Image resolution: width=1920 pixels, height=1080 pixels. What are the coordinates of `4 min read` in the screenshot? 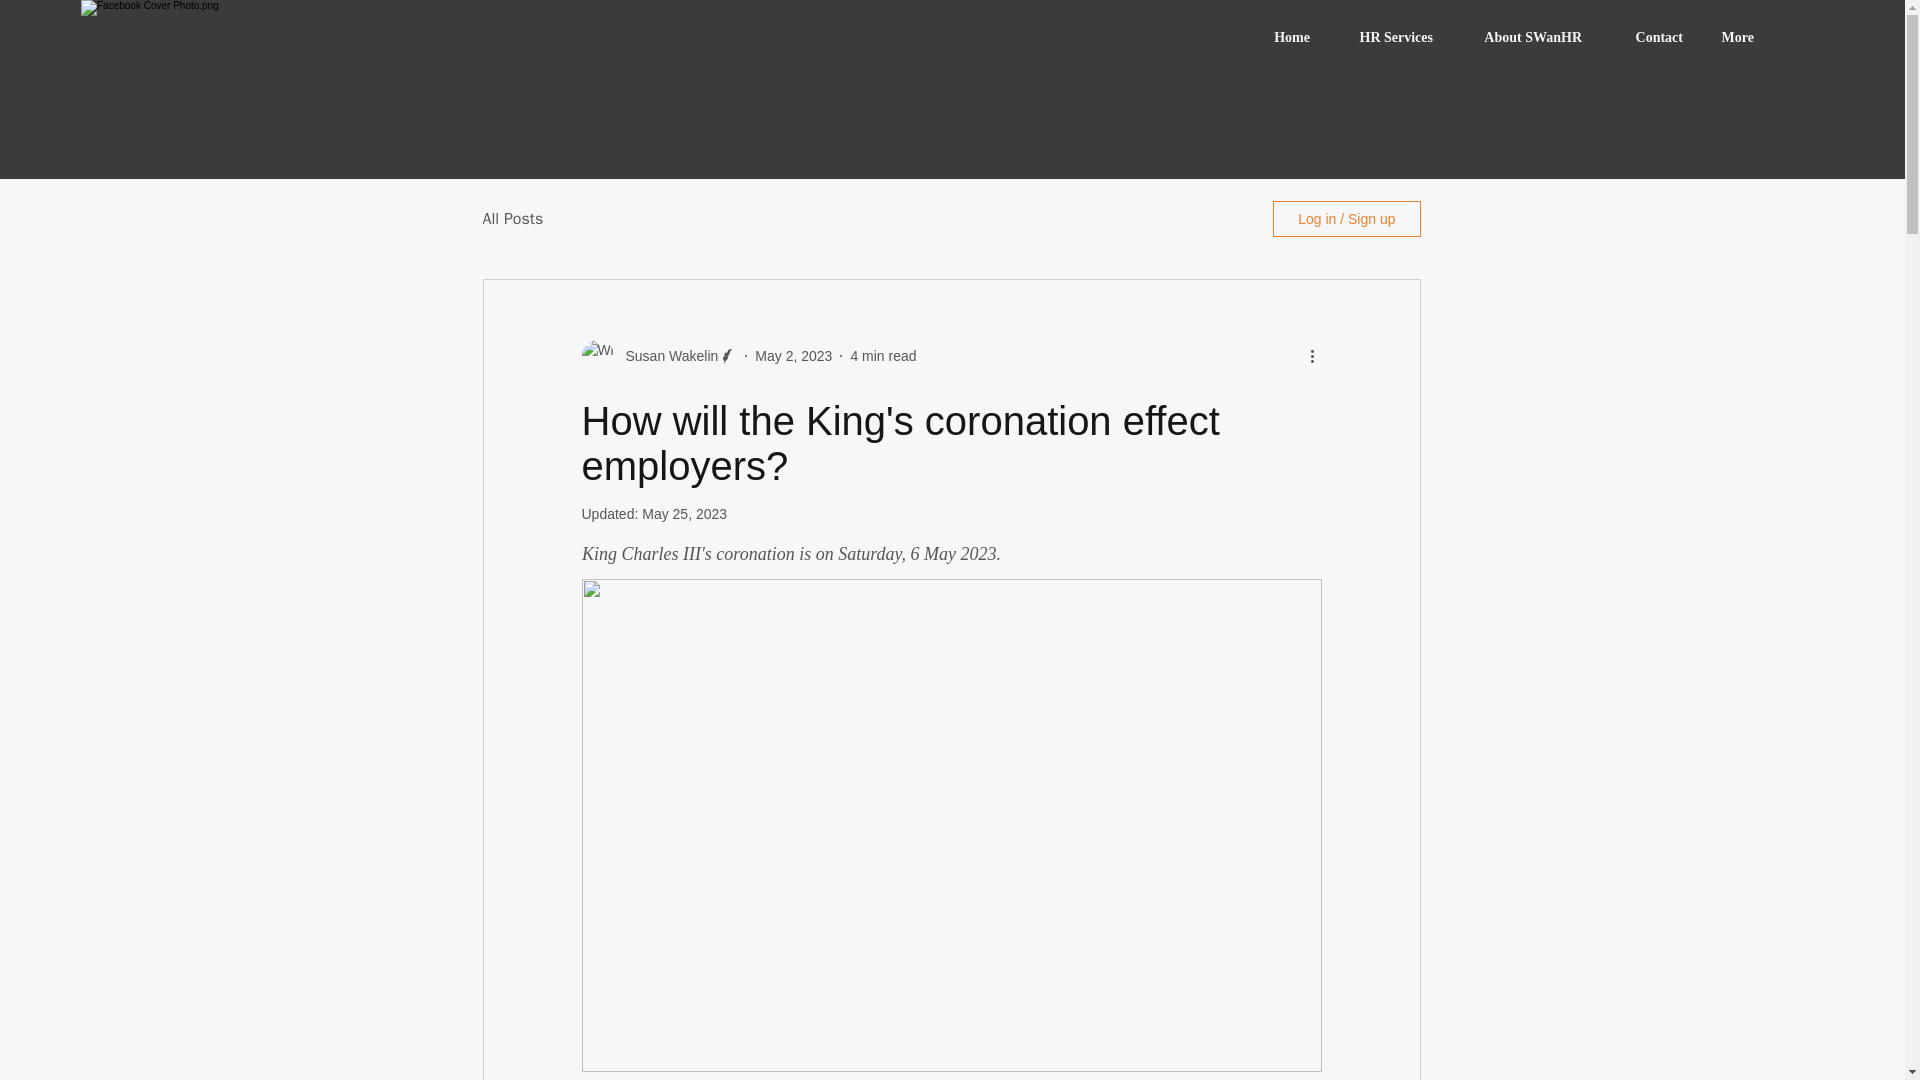 It's located at (882, 355).